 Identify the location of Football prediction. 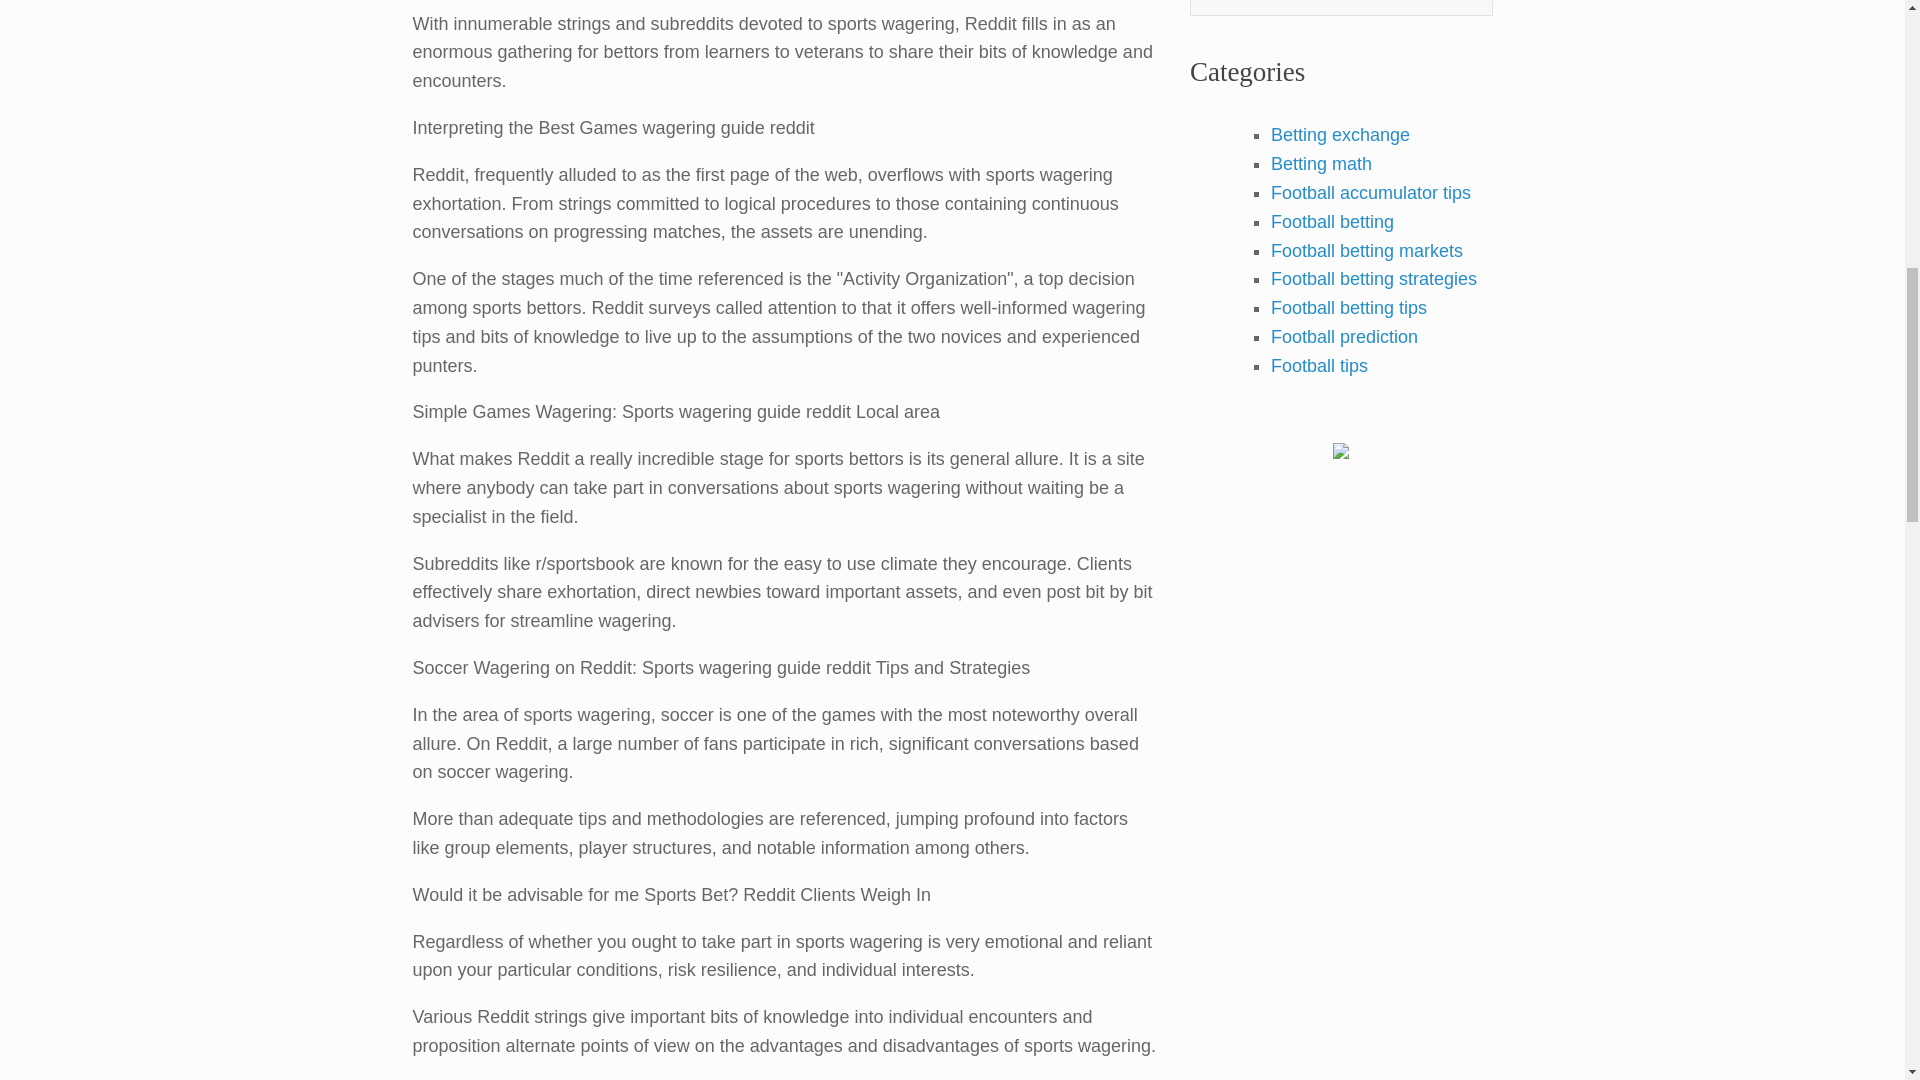
(1344, 336).